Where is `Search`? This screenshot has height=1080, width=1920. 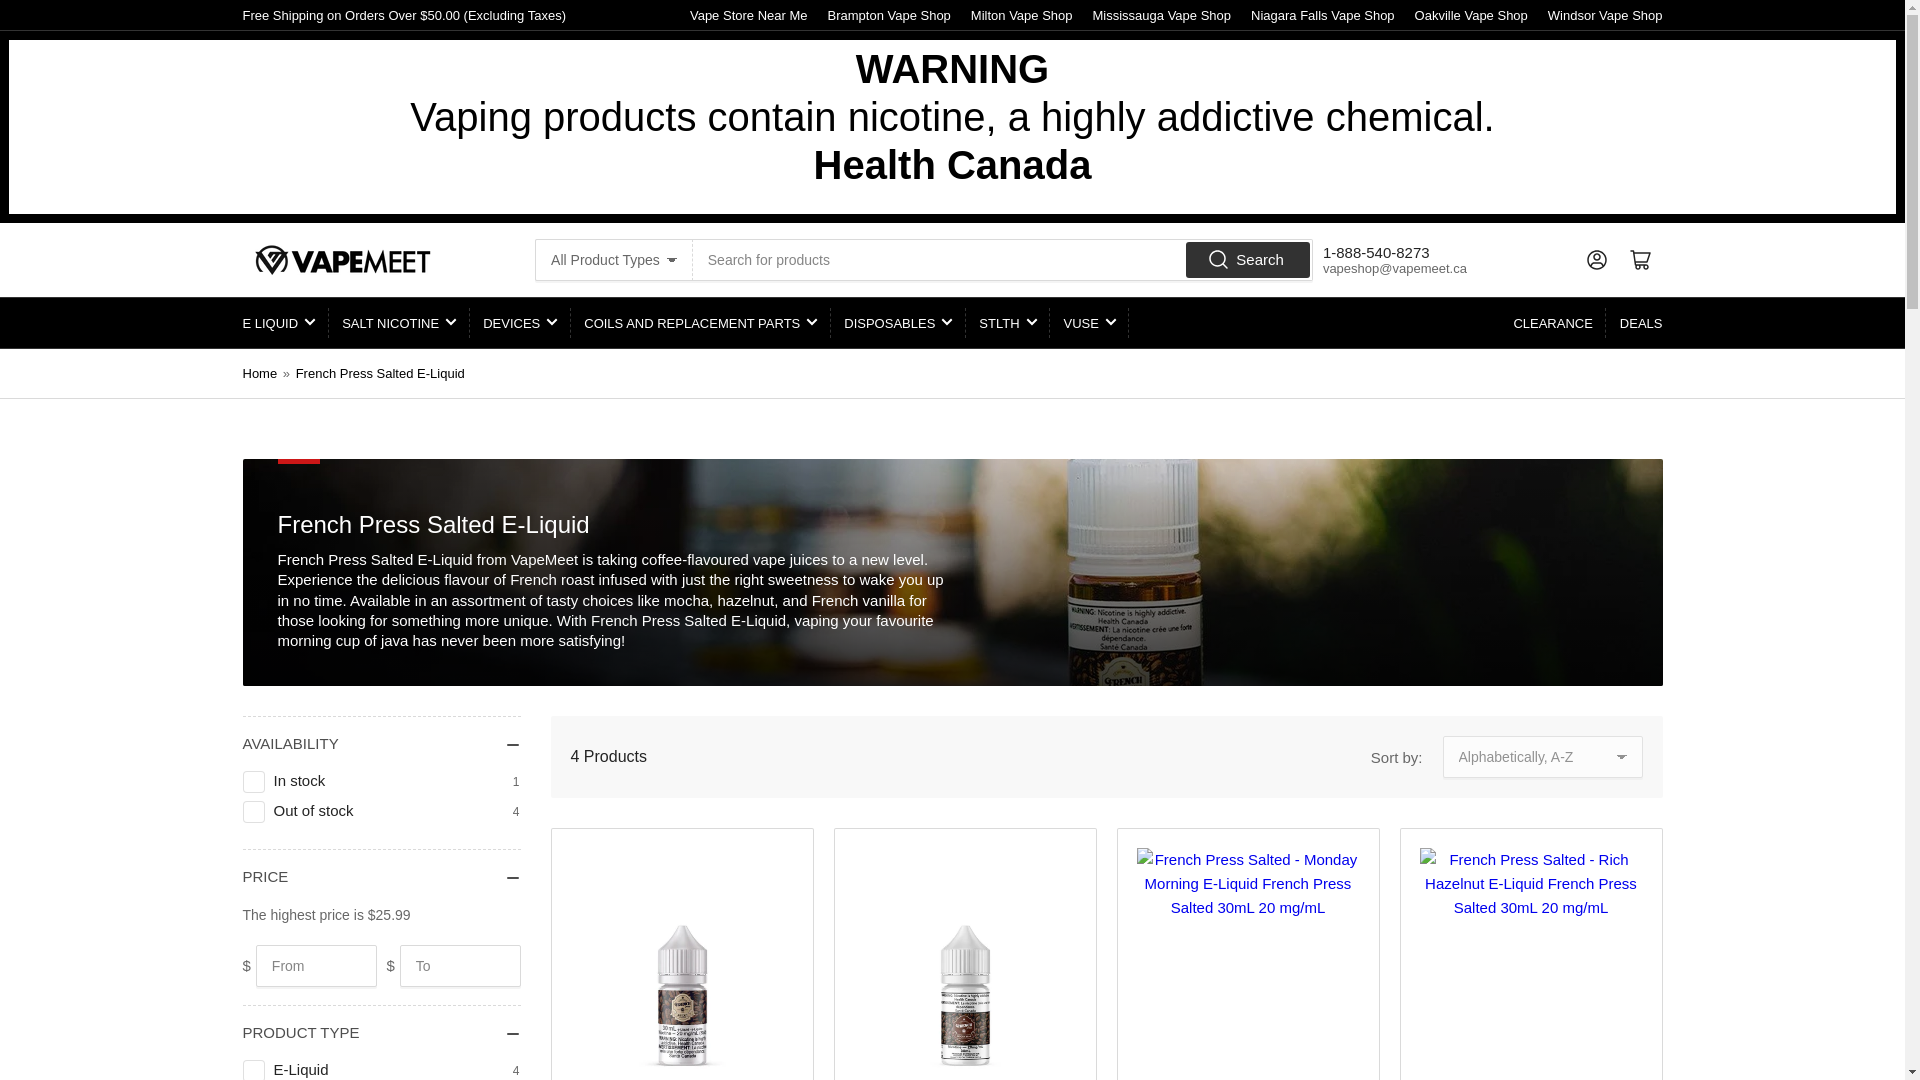 Search is located at coordinates (1248, 260).